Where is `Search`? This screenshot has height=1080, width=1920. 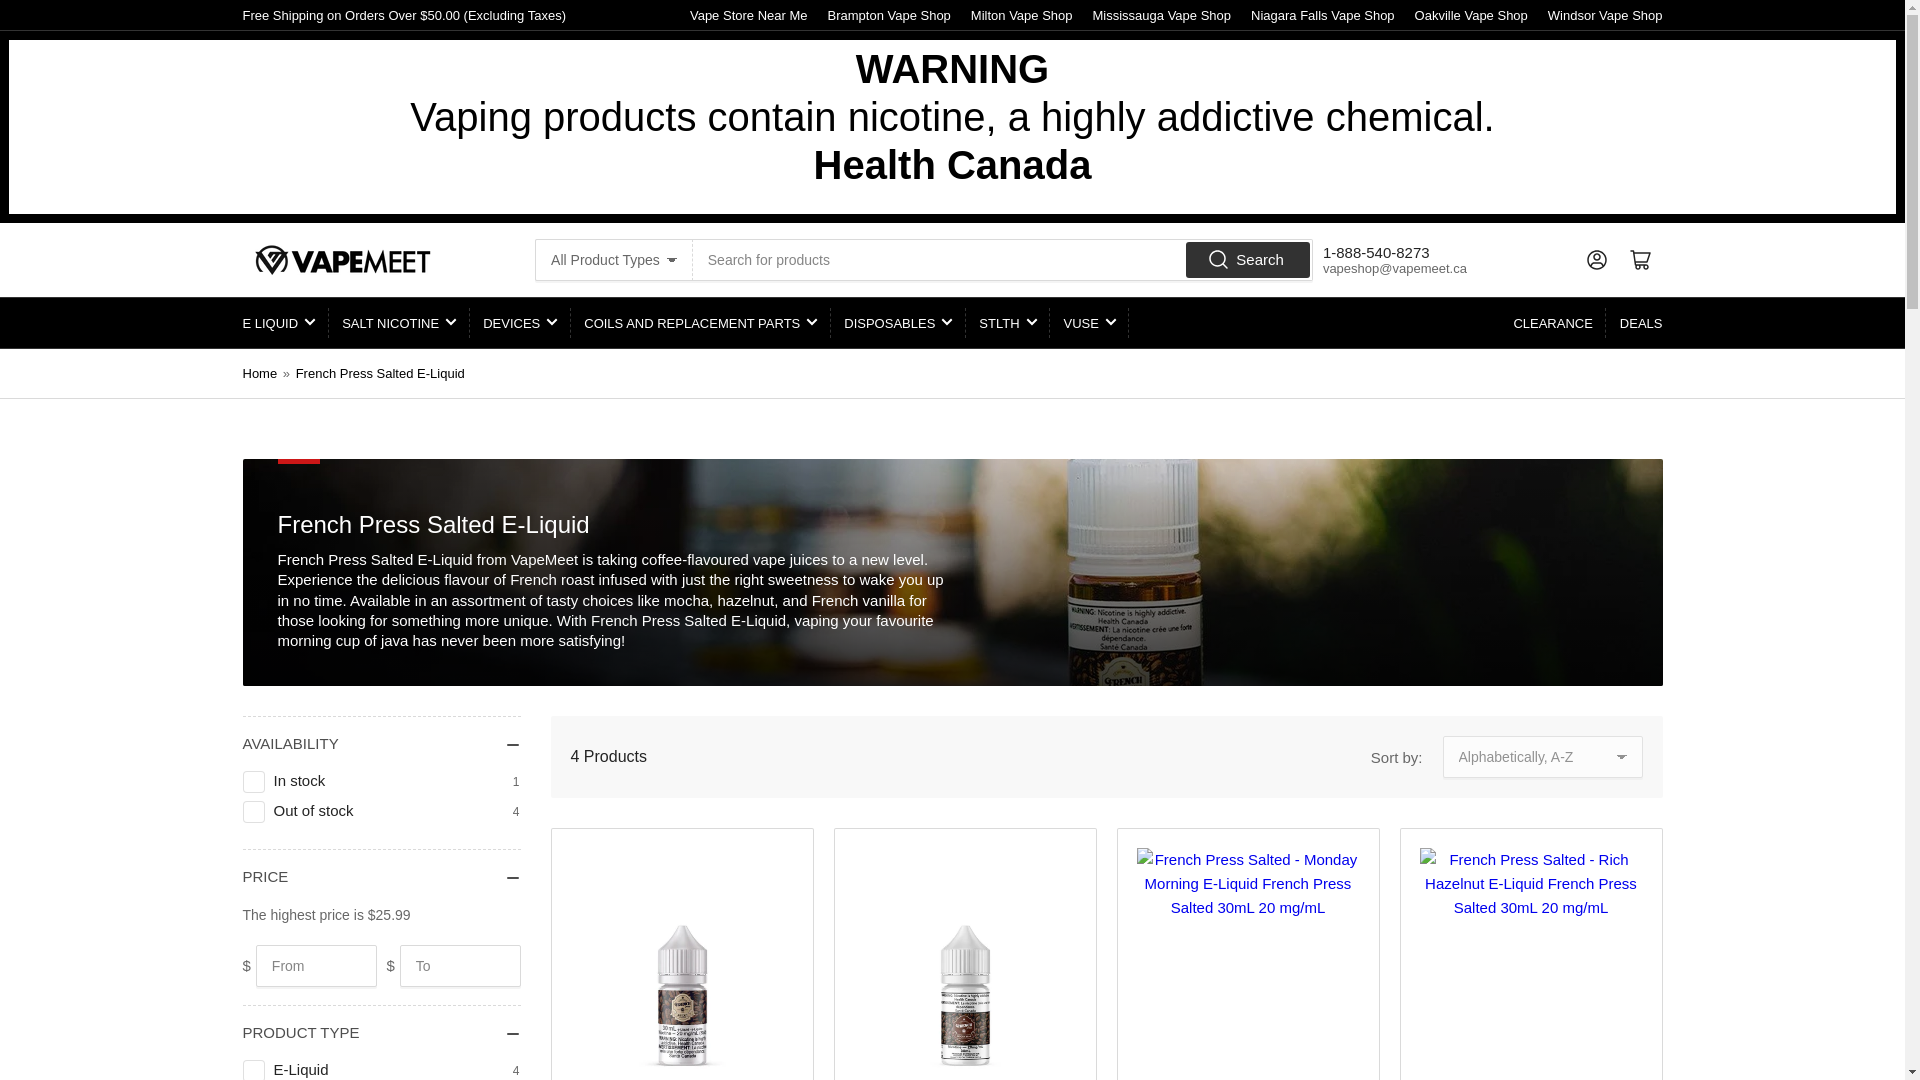 Search is located at coordinates (1248, 260).